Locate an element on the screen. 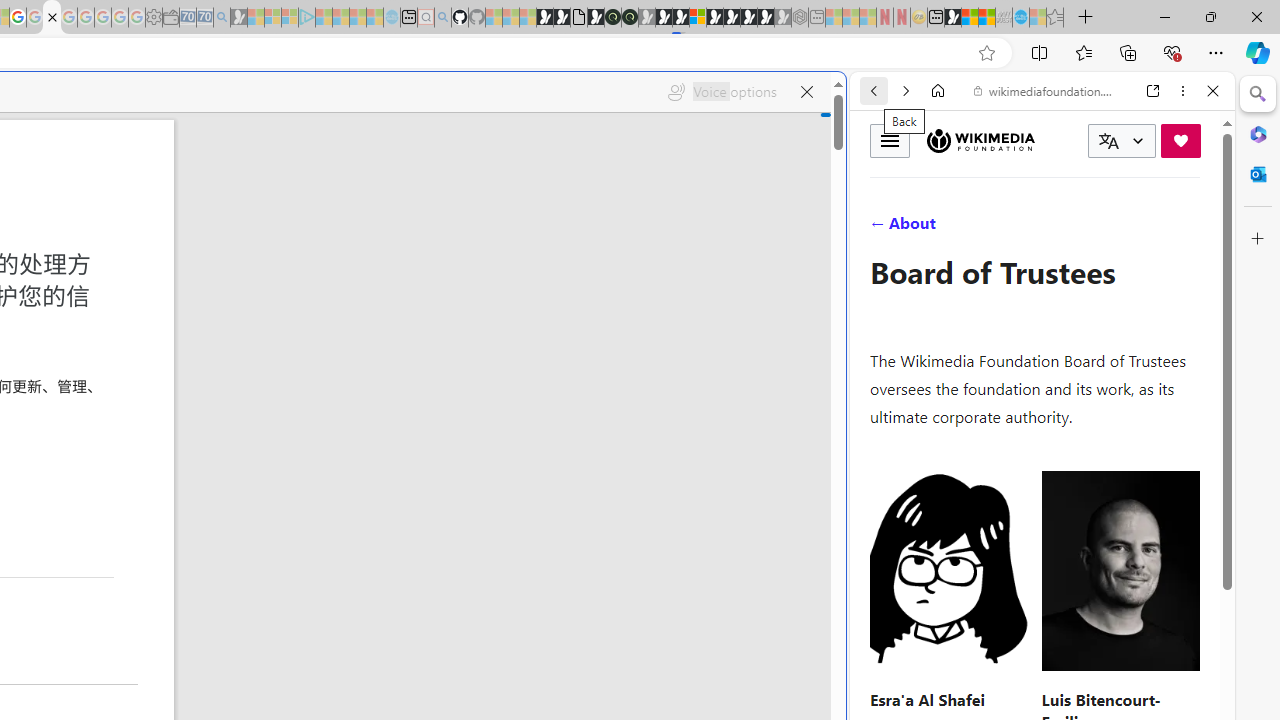 The height and width of the screenshot is (720, 1280). Earth has six continents not seven, radical new study claims is located at coordinates (986, 18).